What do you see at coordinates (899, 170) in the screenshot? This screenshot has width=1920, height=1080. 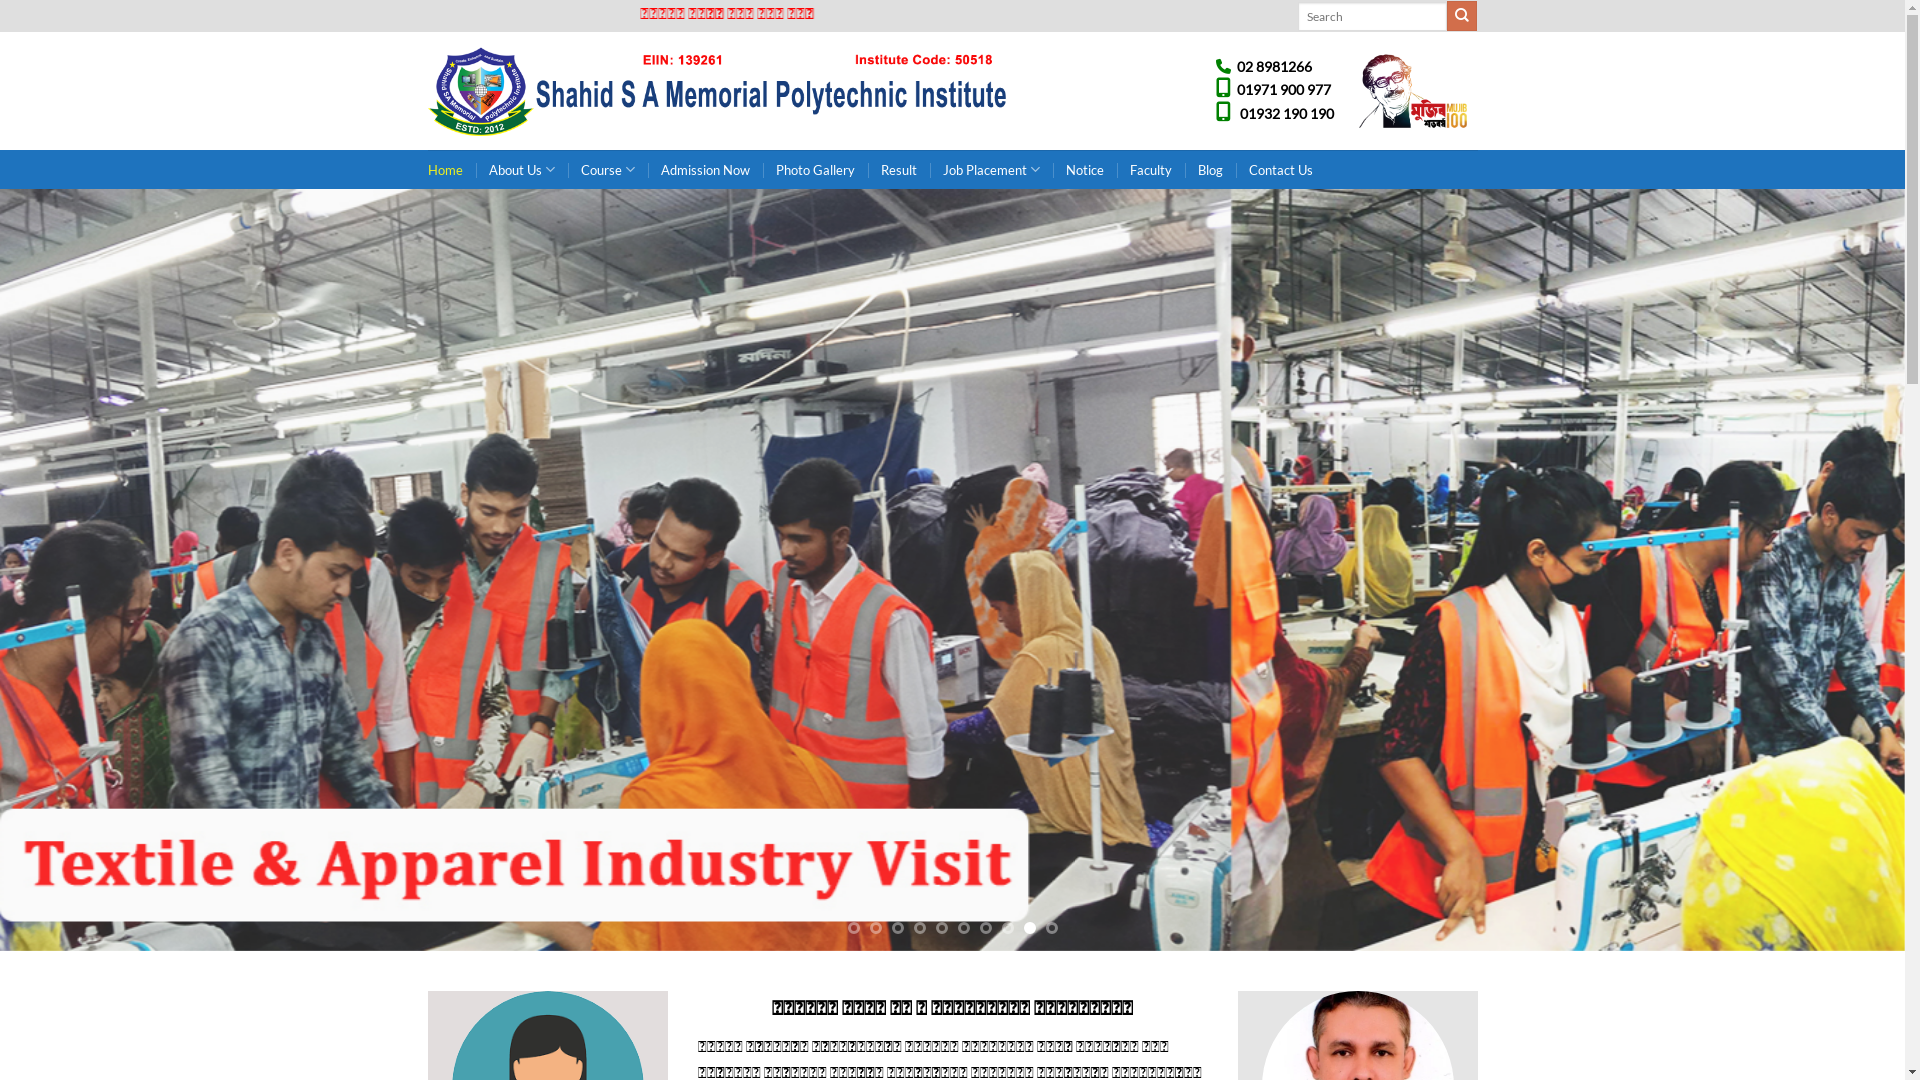 I see `Result` at bounding box center [899, 170].